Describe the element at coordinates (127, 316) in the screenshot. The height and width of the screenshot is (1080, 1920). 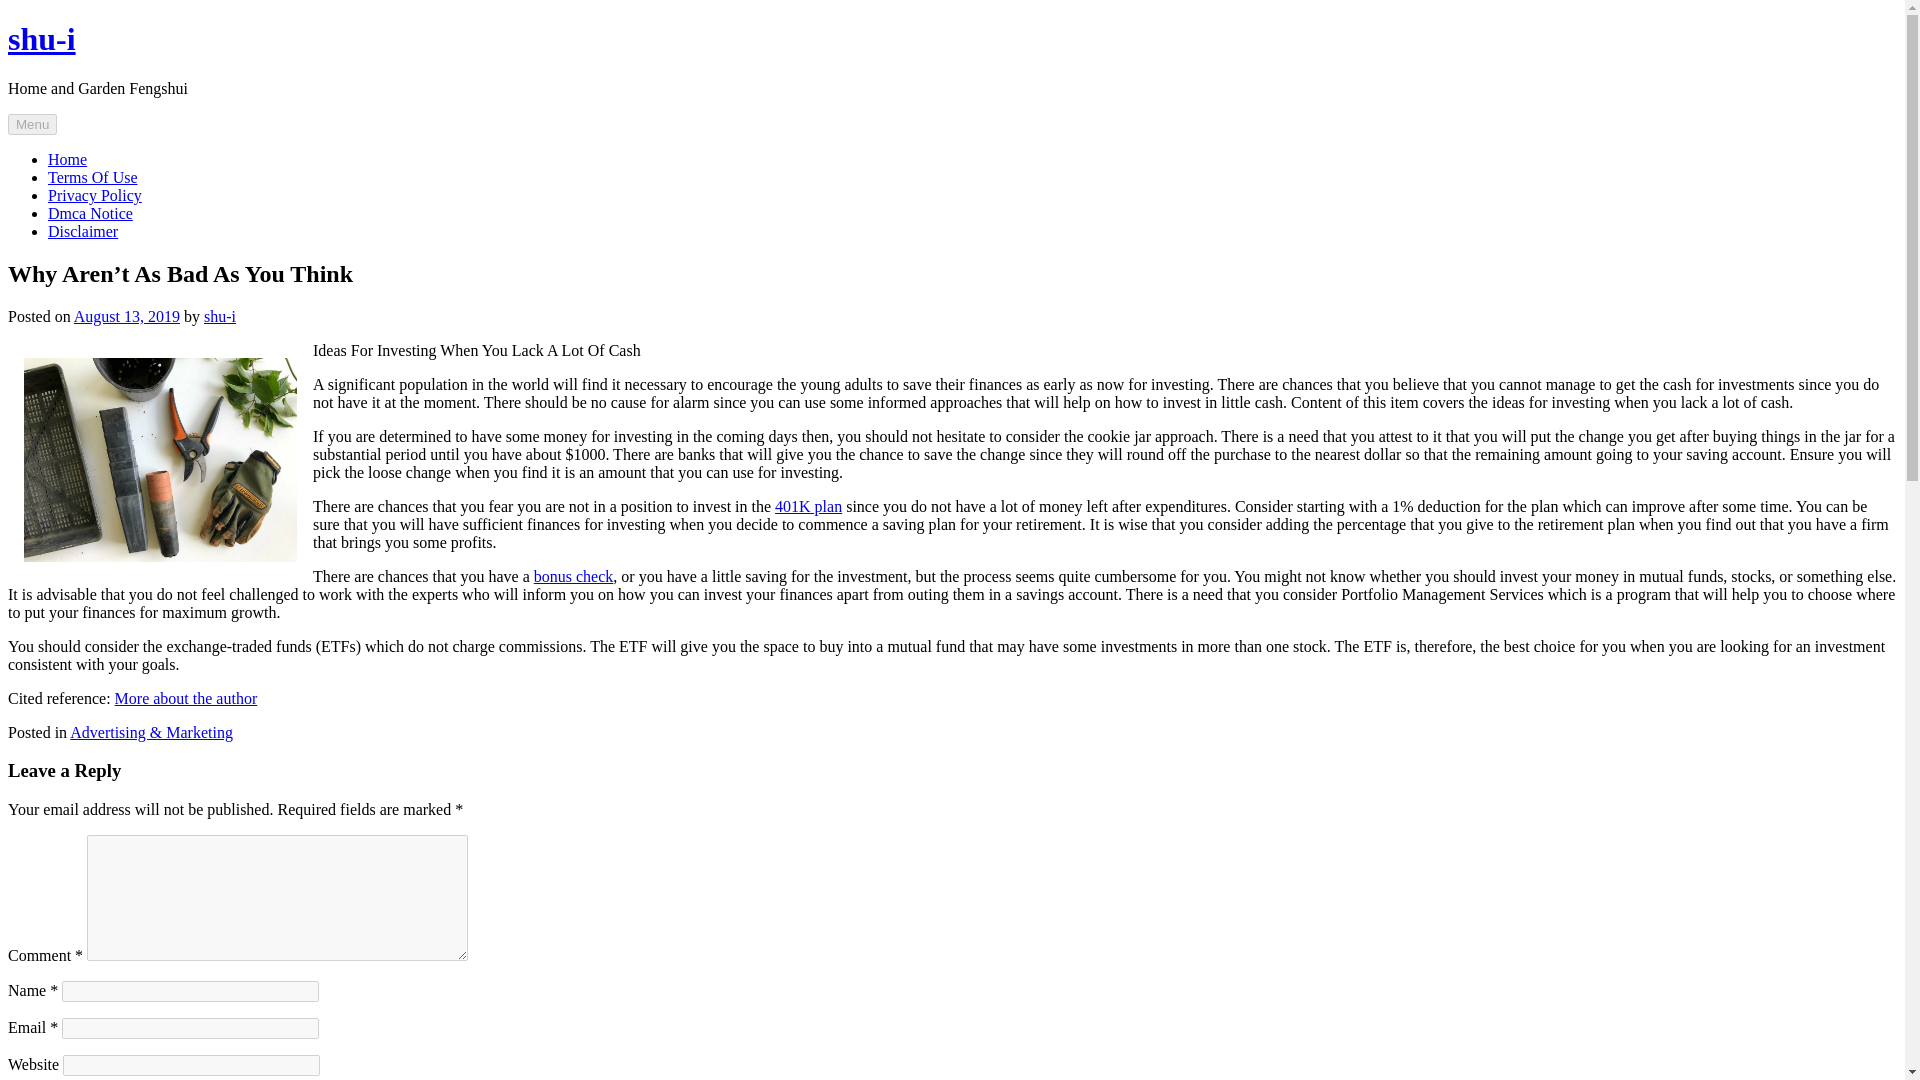
I see `August 13, 2019` at that location.